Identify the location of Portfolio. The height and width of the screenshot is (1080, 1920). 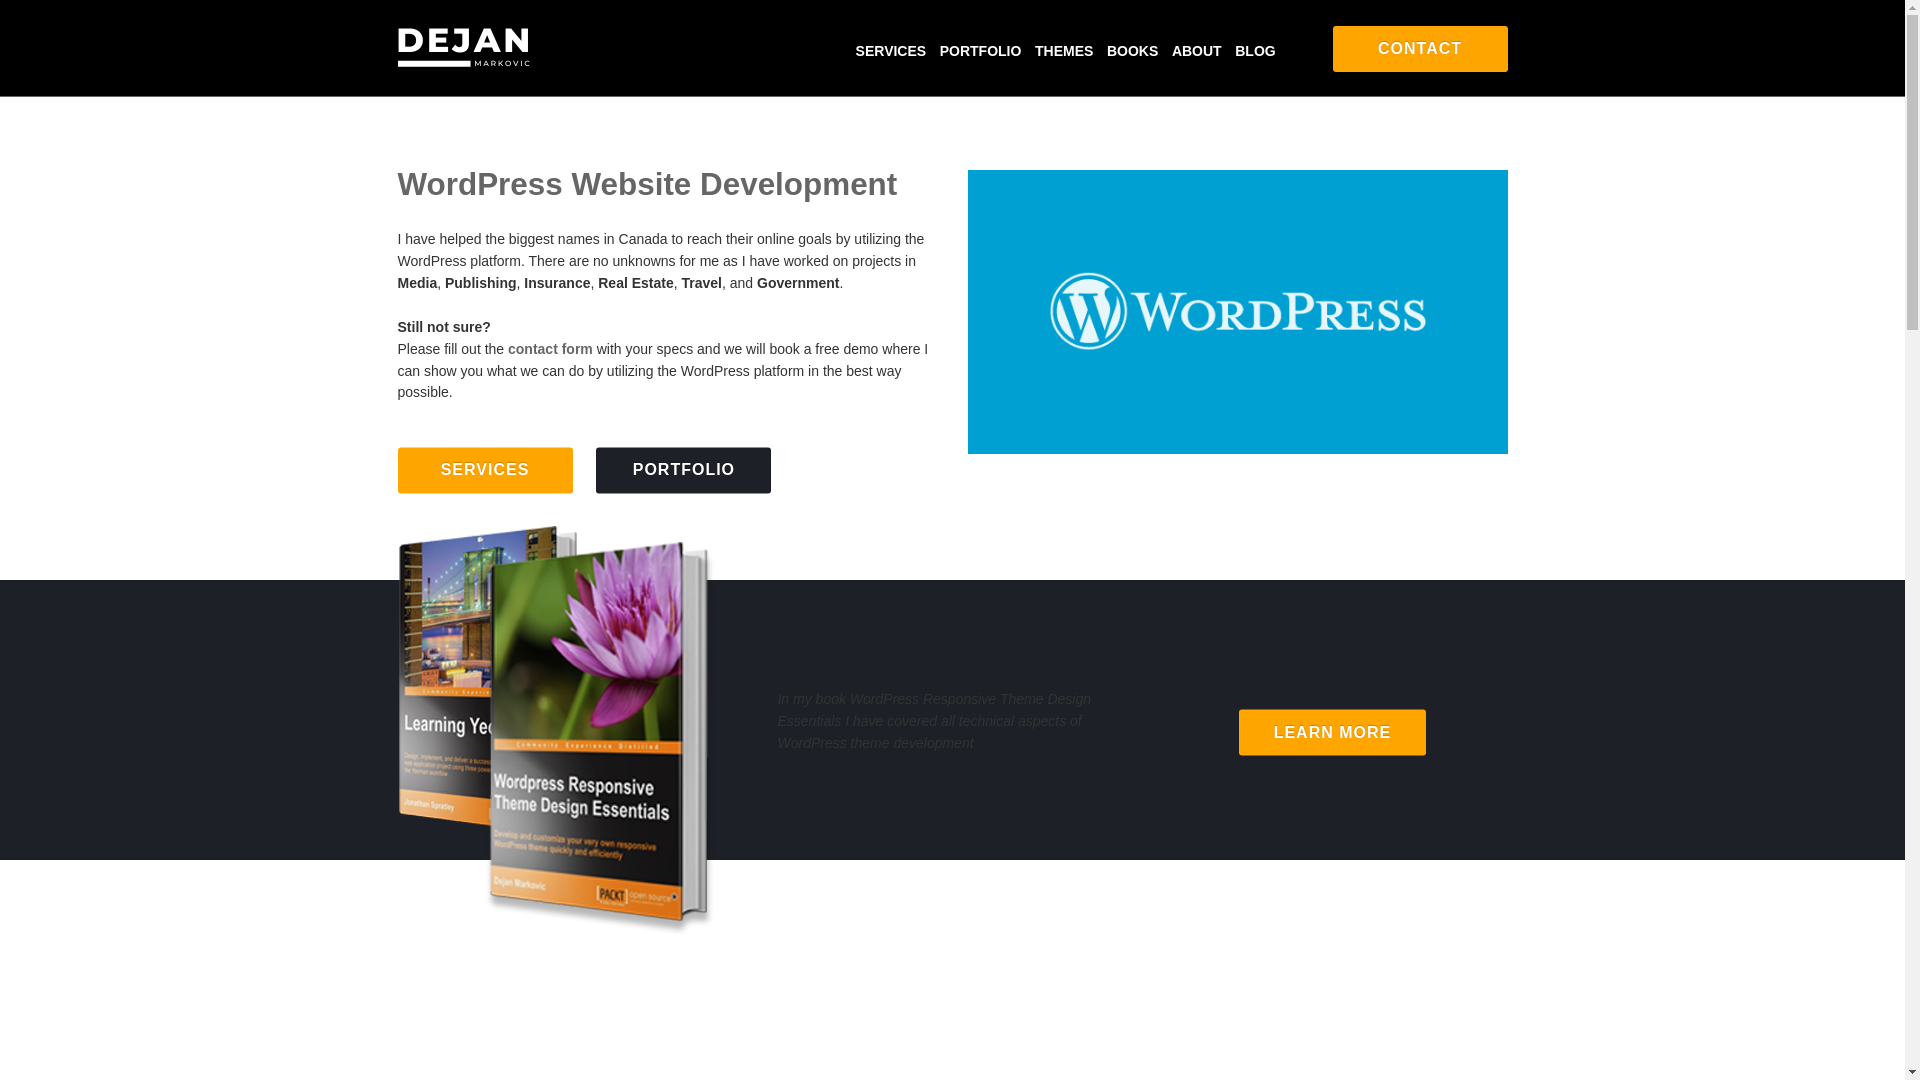
(980, 51).